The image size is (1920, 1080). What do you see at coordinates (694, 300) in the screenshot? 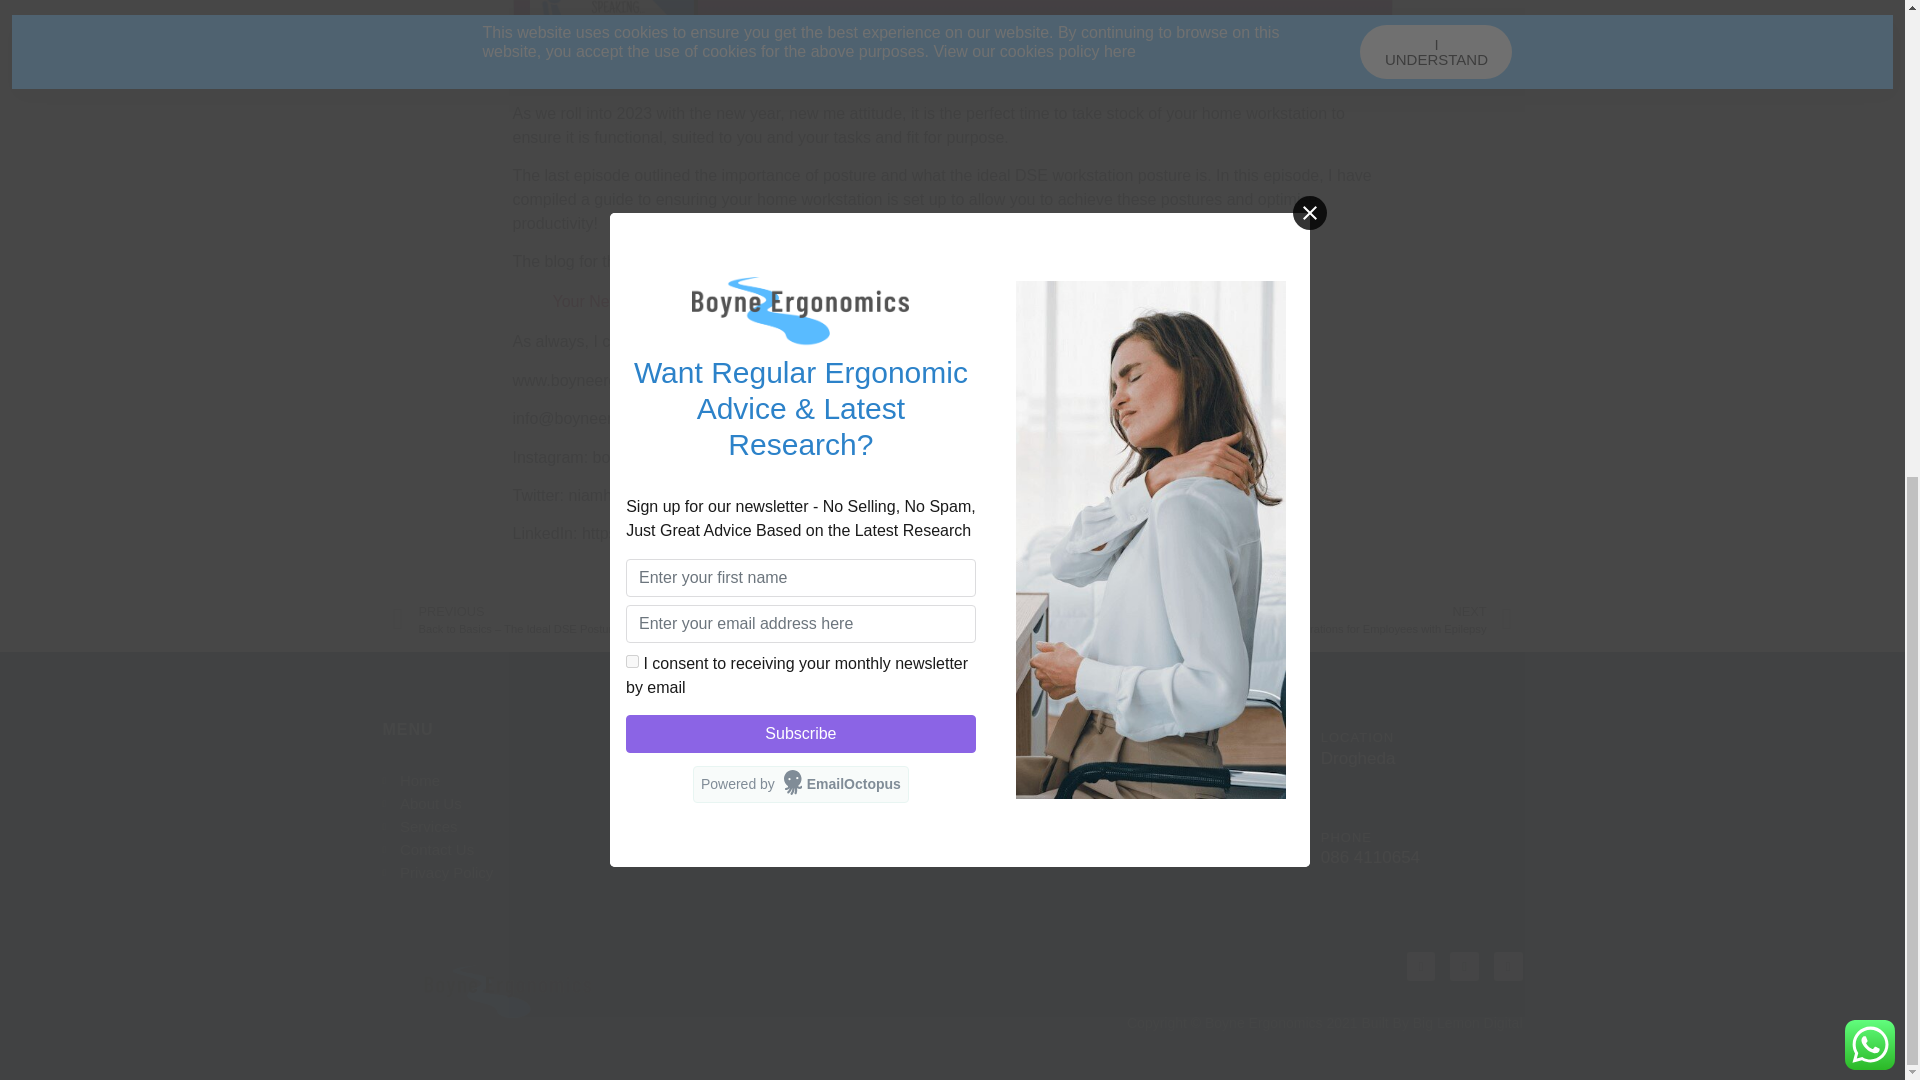
I see `Your New Year Home Workstation Audit!` at bounding box center [694, 300].